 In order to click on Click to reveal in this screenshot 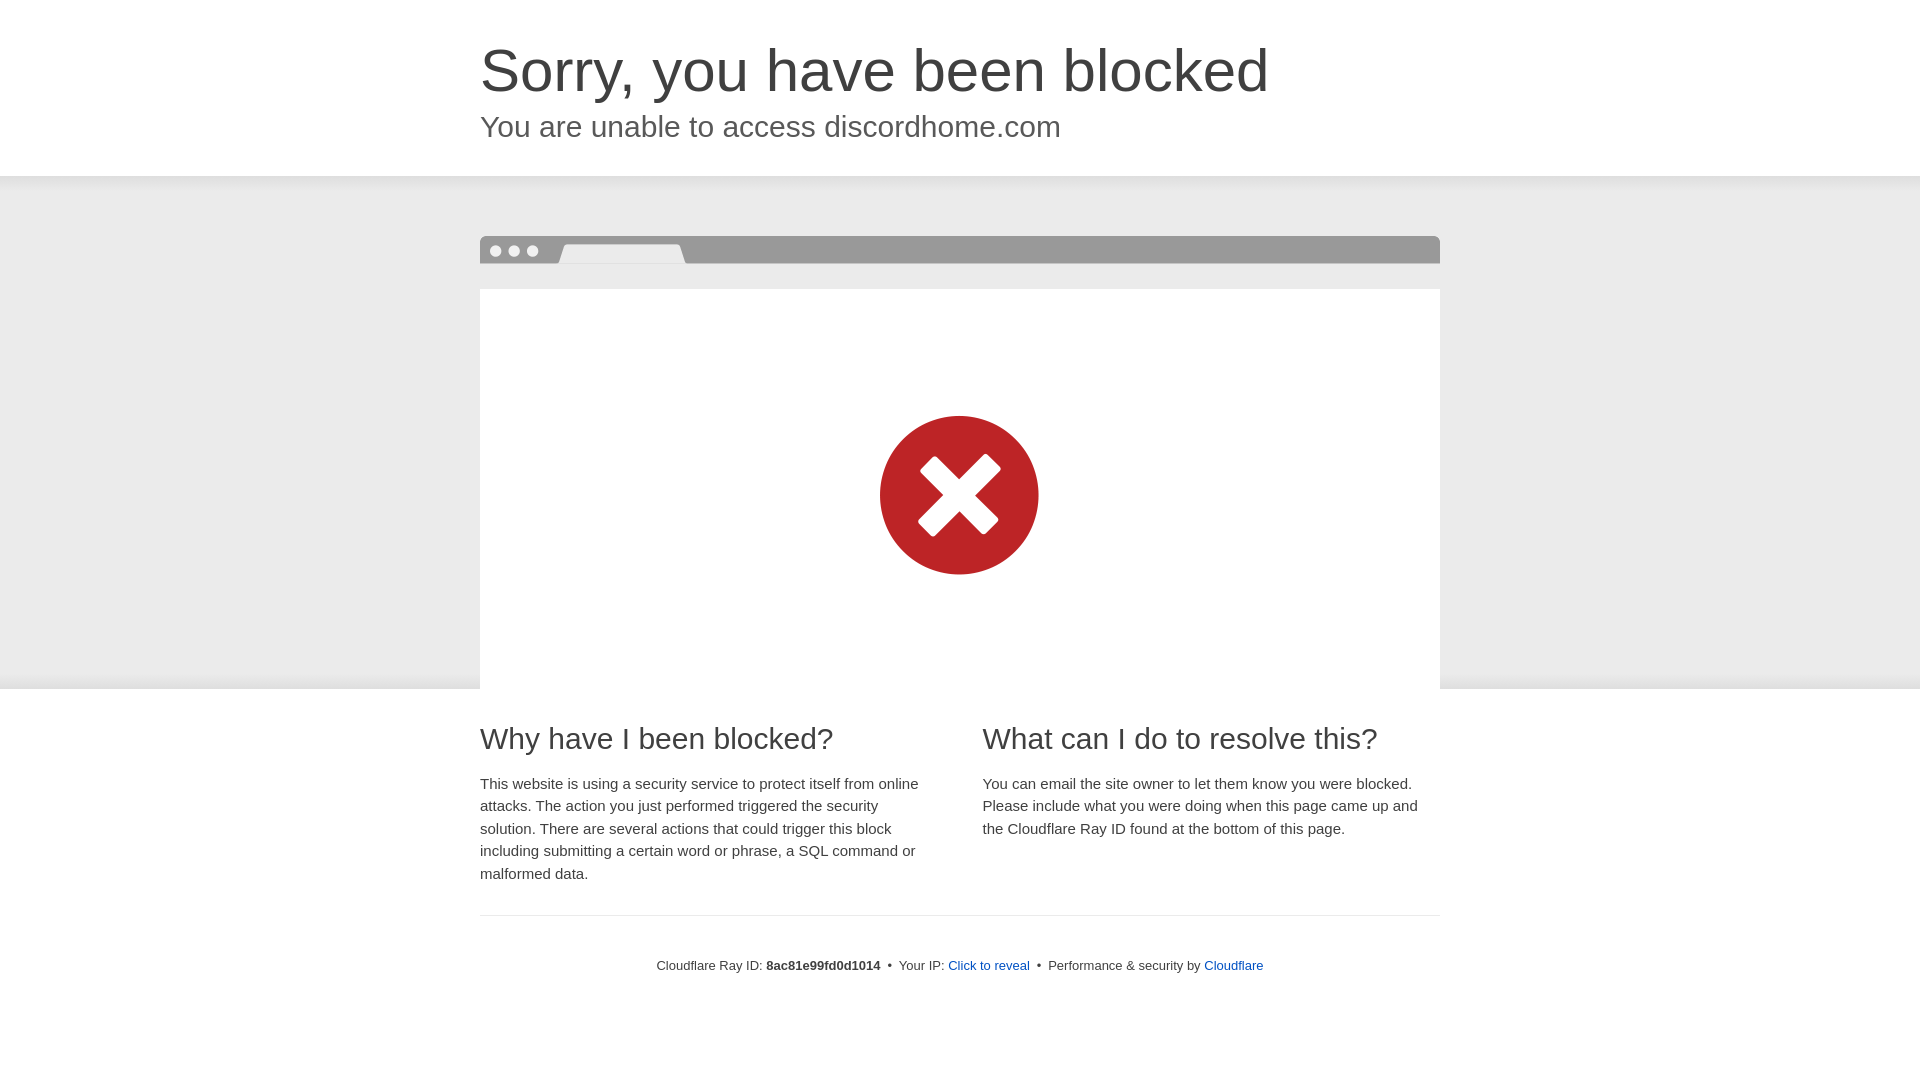, I will do `click(988, 966)`.